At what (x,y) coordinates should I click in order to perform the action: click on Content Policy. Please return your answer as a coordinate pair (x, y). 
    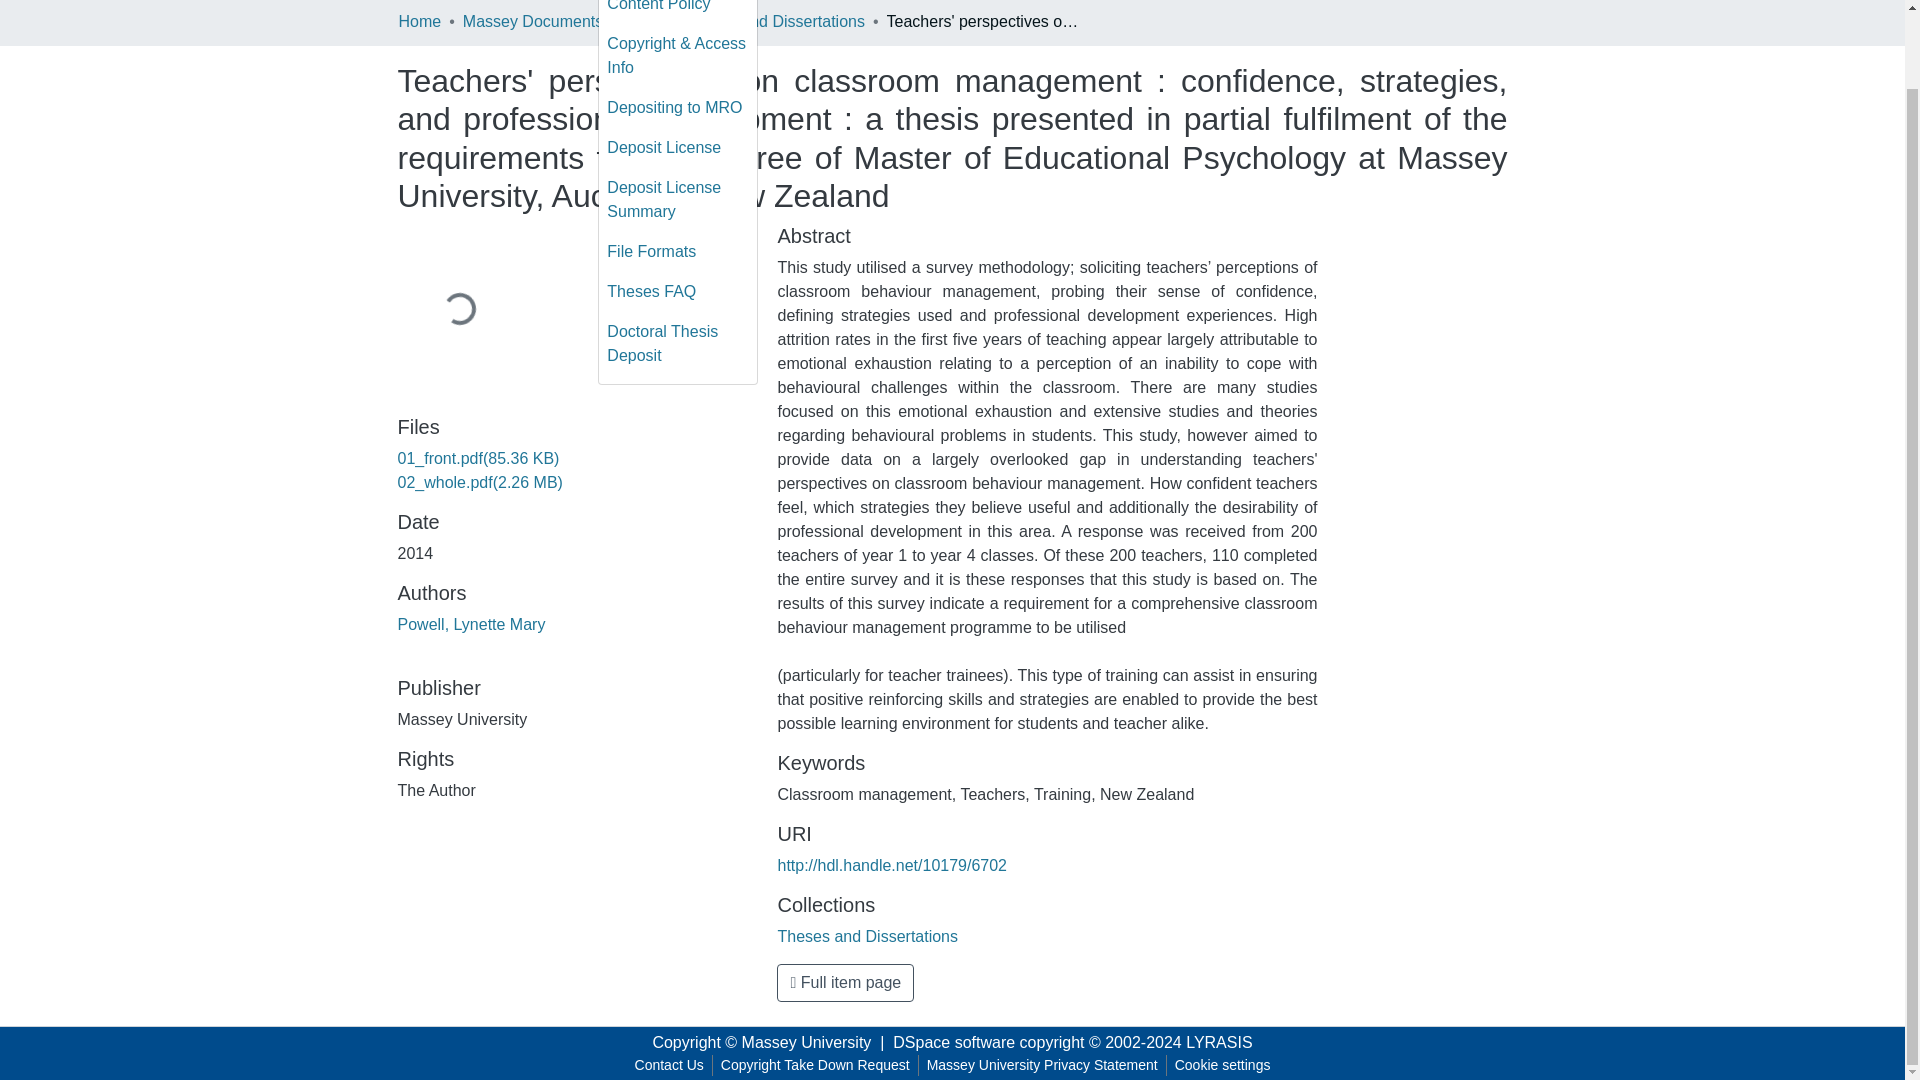
    Looking at the image, I should click on (678, 12).